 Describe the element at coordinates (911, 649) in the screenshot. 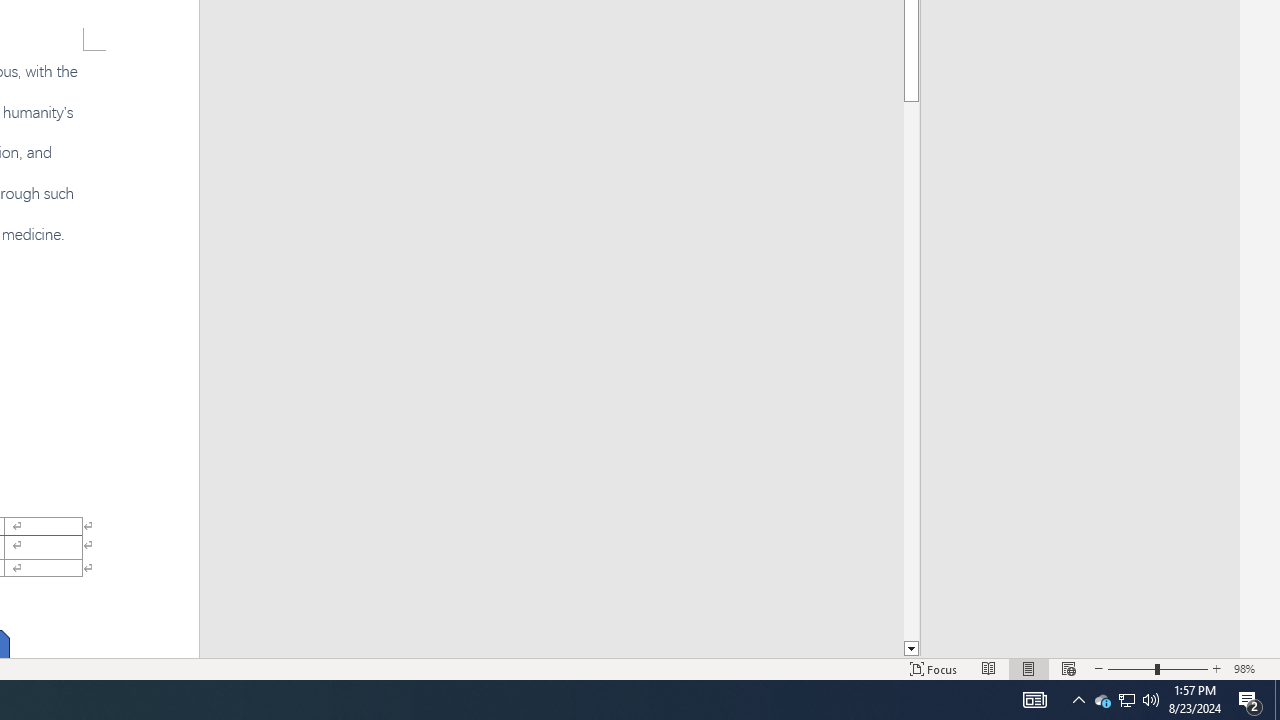

I see `Line down` at that location.